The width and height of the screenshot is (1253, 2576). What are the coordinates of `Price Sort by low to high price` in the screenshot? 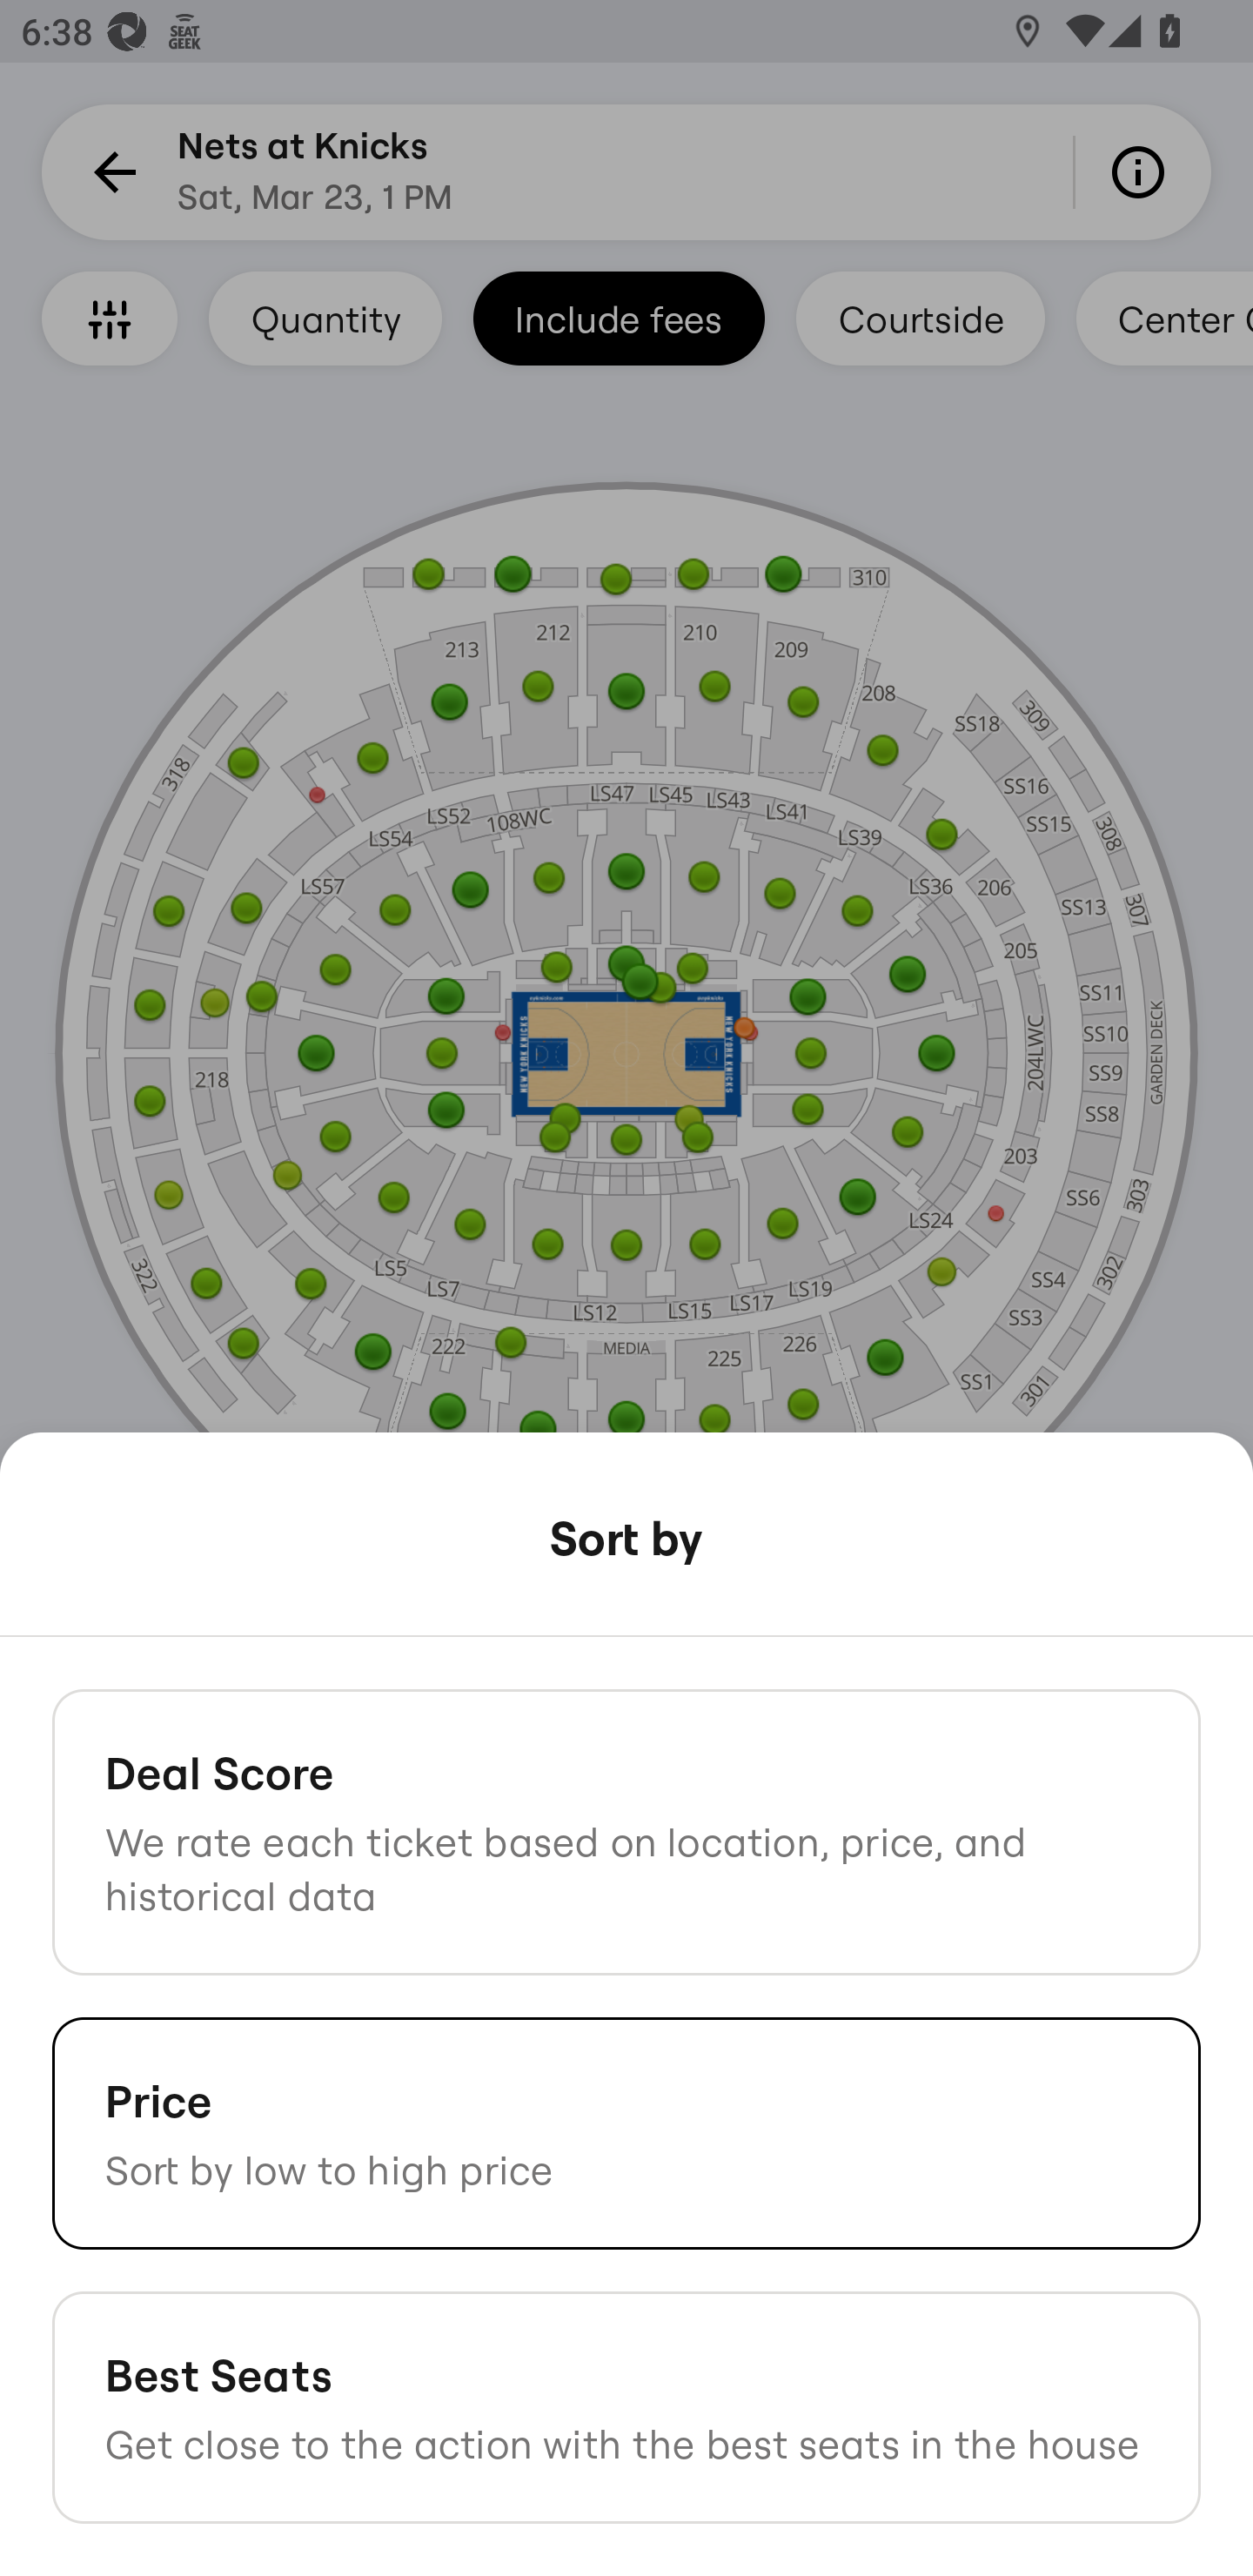 It's located at (626, 2132).